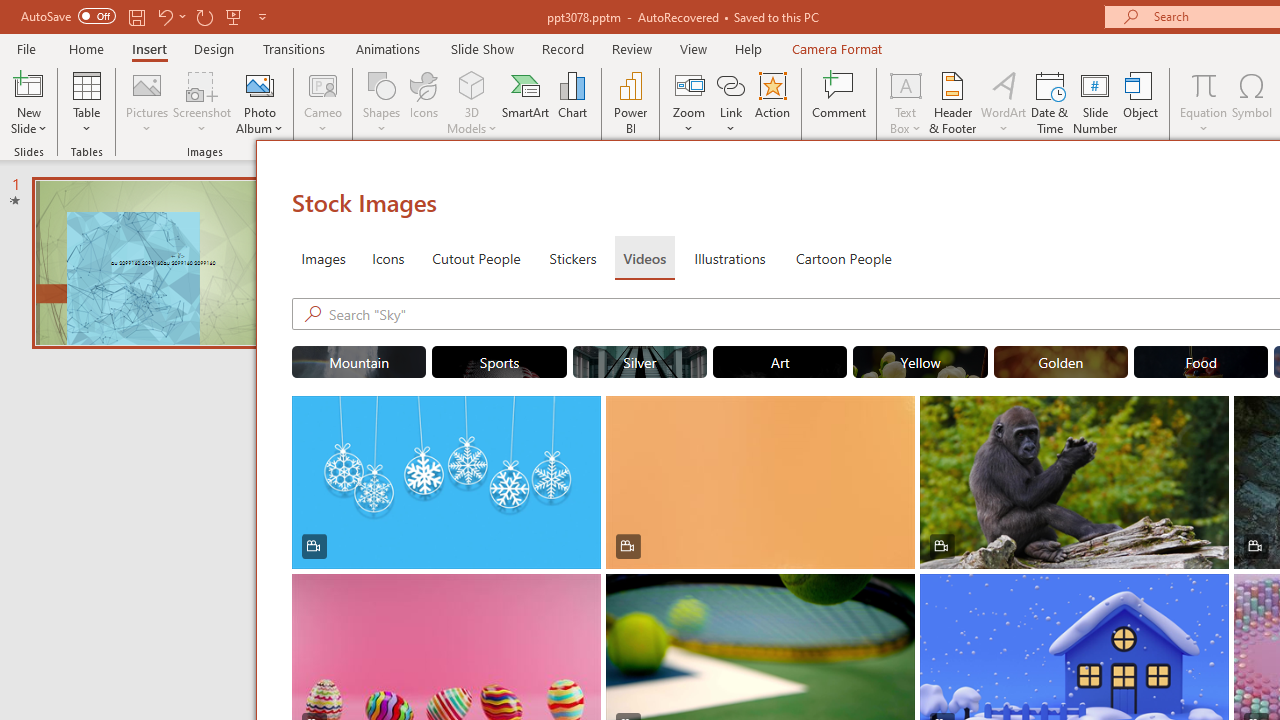 The height and width of the screenshot is (720, 1280). Describe the element at coordinates (836, 48) in the screenshot. I see `Camera Format` at that location.